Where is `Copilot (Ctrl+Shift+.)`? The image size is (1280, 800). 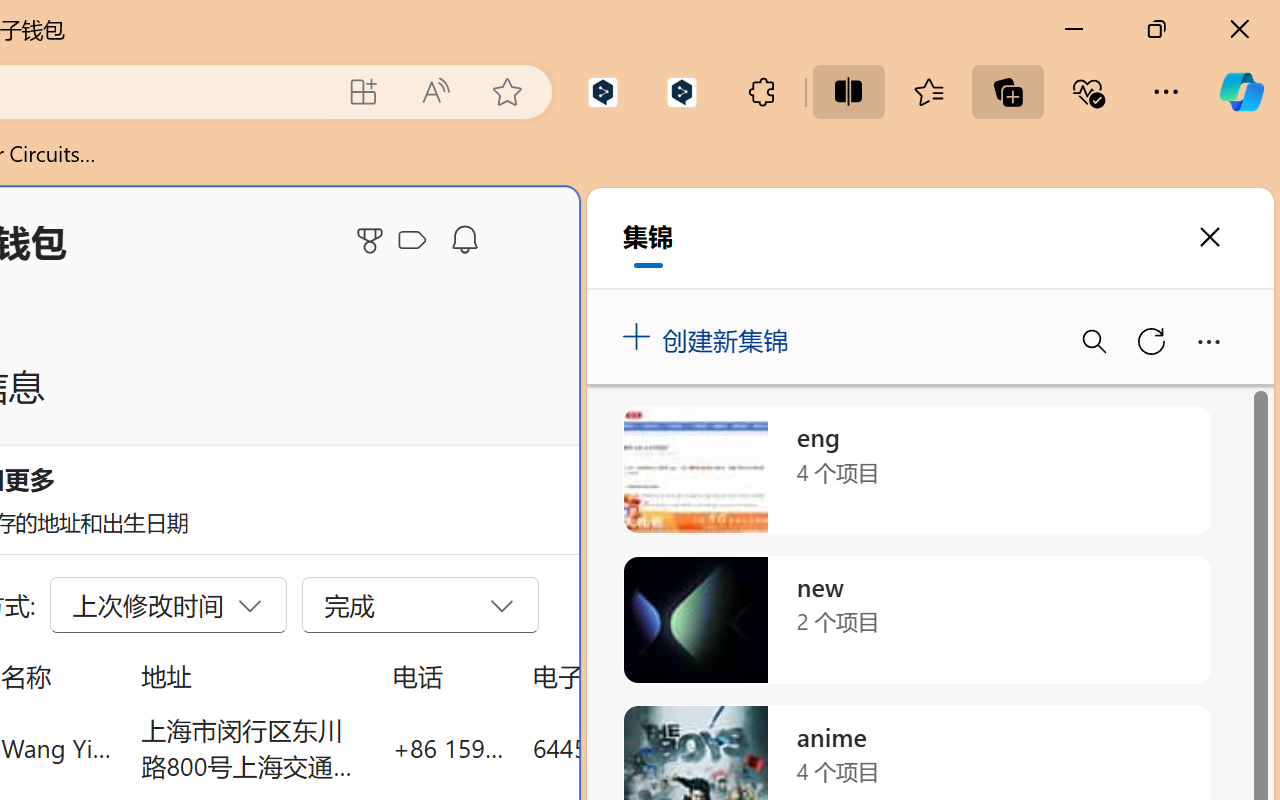 Copilot (Ctrl+Shift+.) is located at coordinates (1241, 92).